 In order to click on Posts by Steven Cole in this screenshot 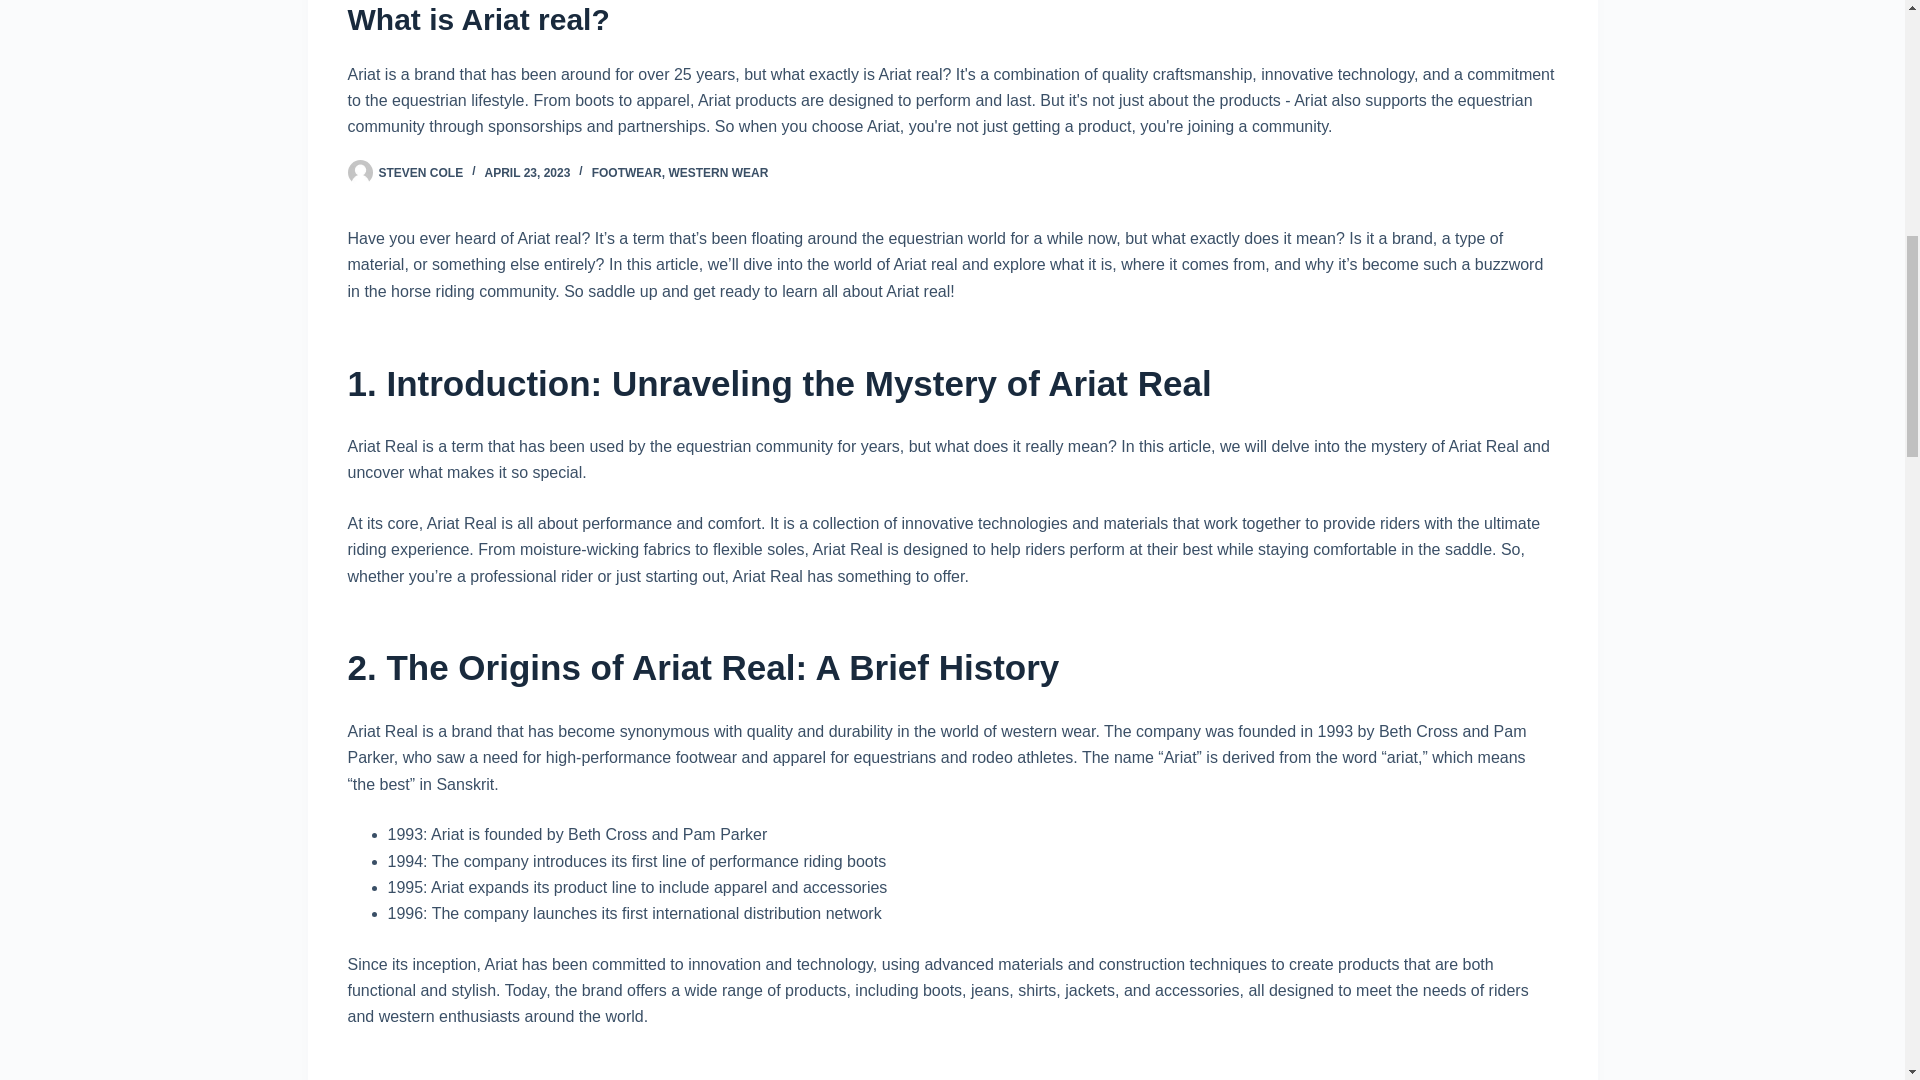, I will do `click(420, 173)`.